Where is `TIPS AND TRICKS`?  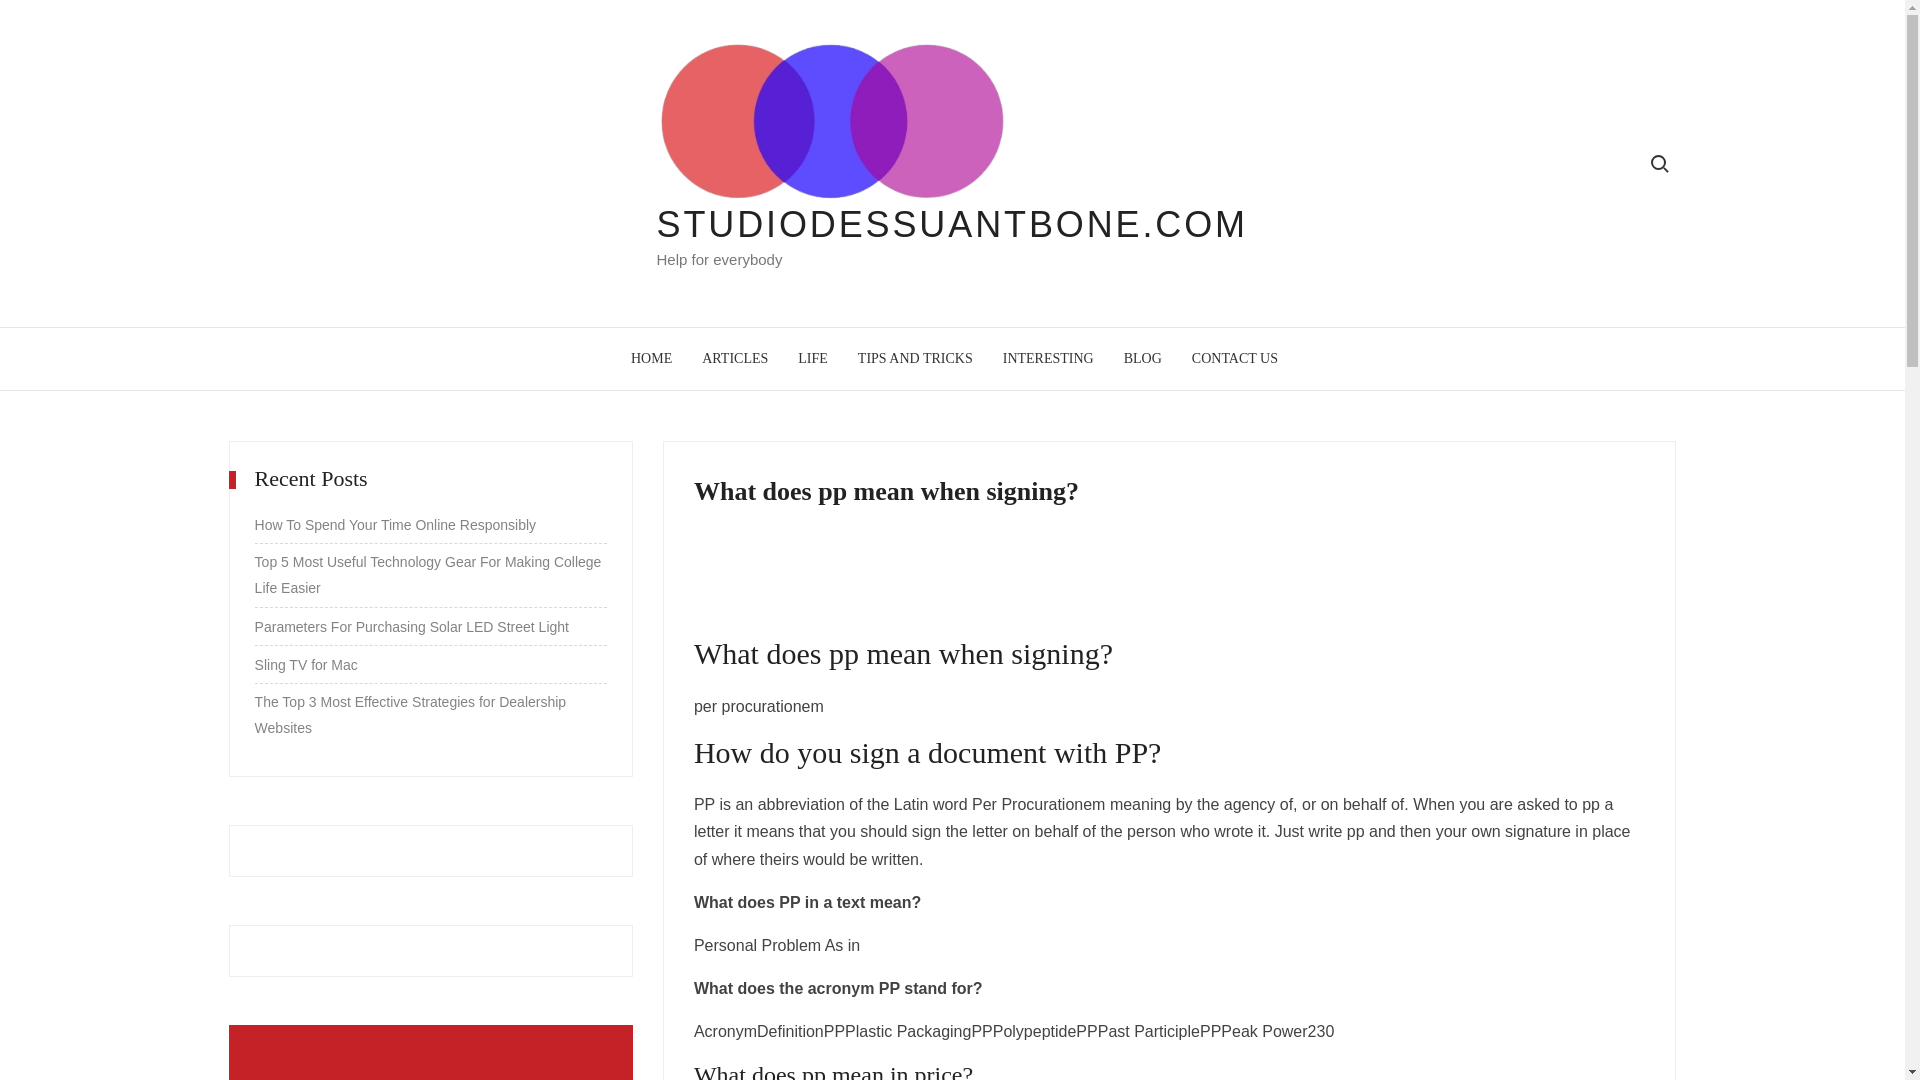
TIPS AND TRICKS is located at coordinates (915, 358).